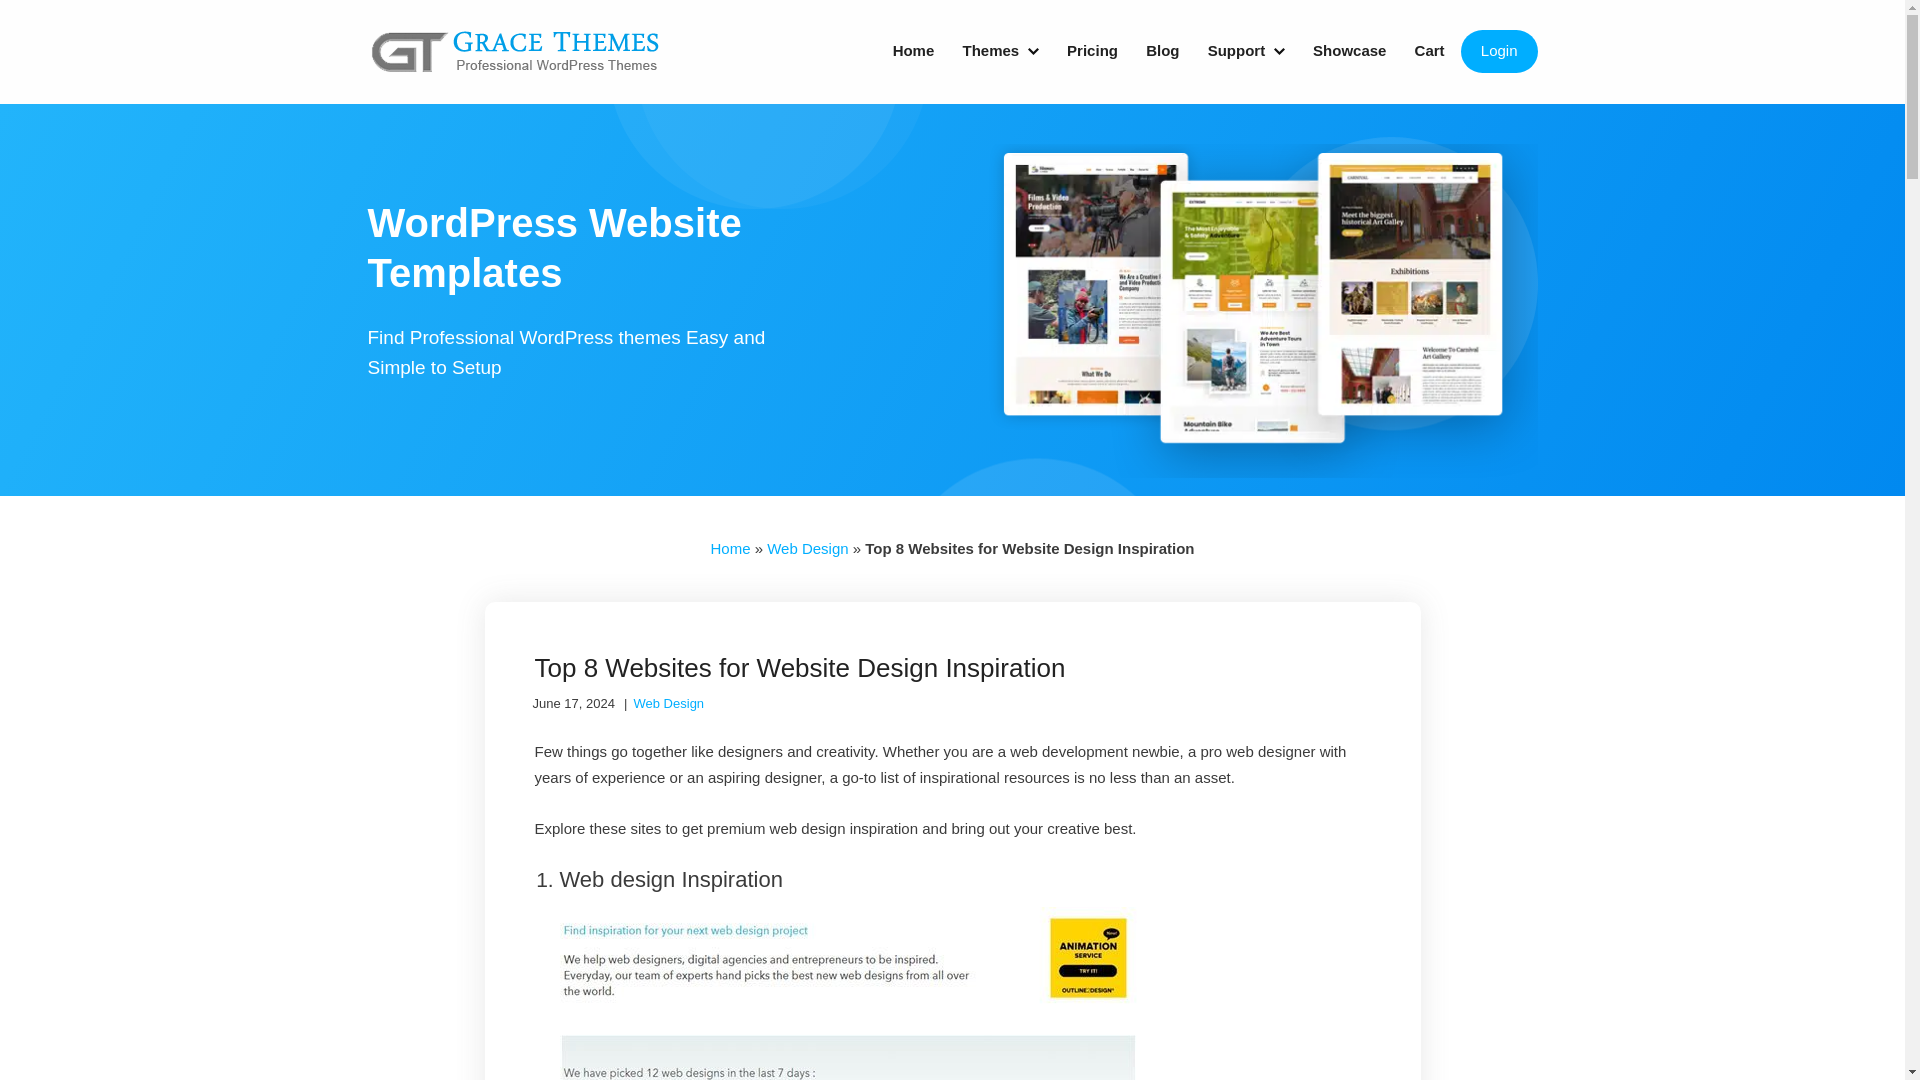 The width and height of the screenshot is (1920, 1080). I want to click on Themes, so click(1000, 51).